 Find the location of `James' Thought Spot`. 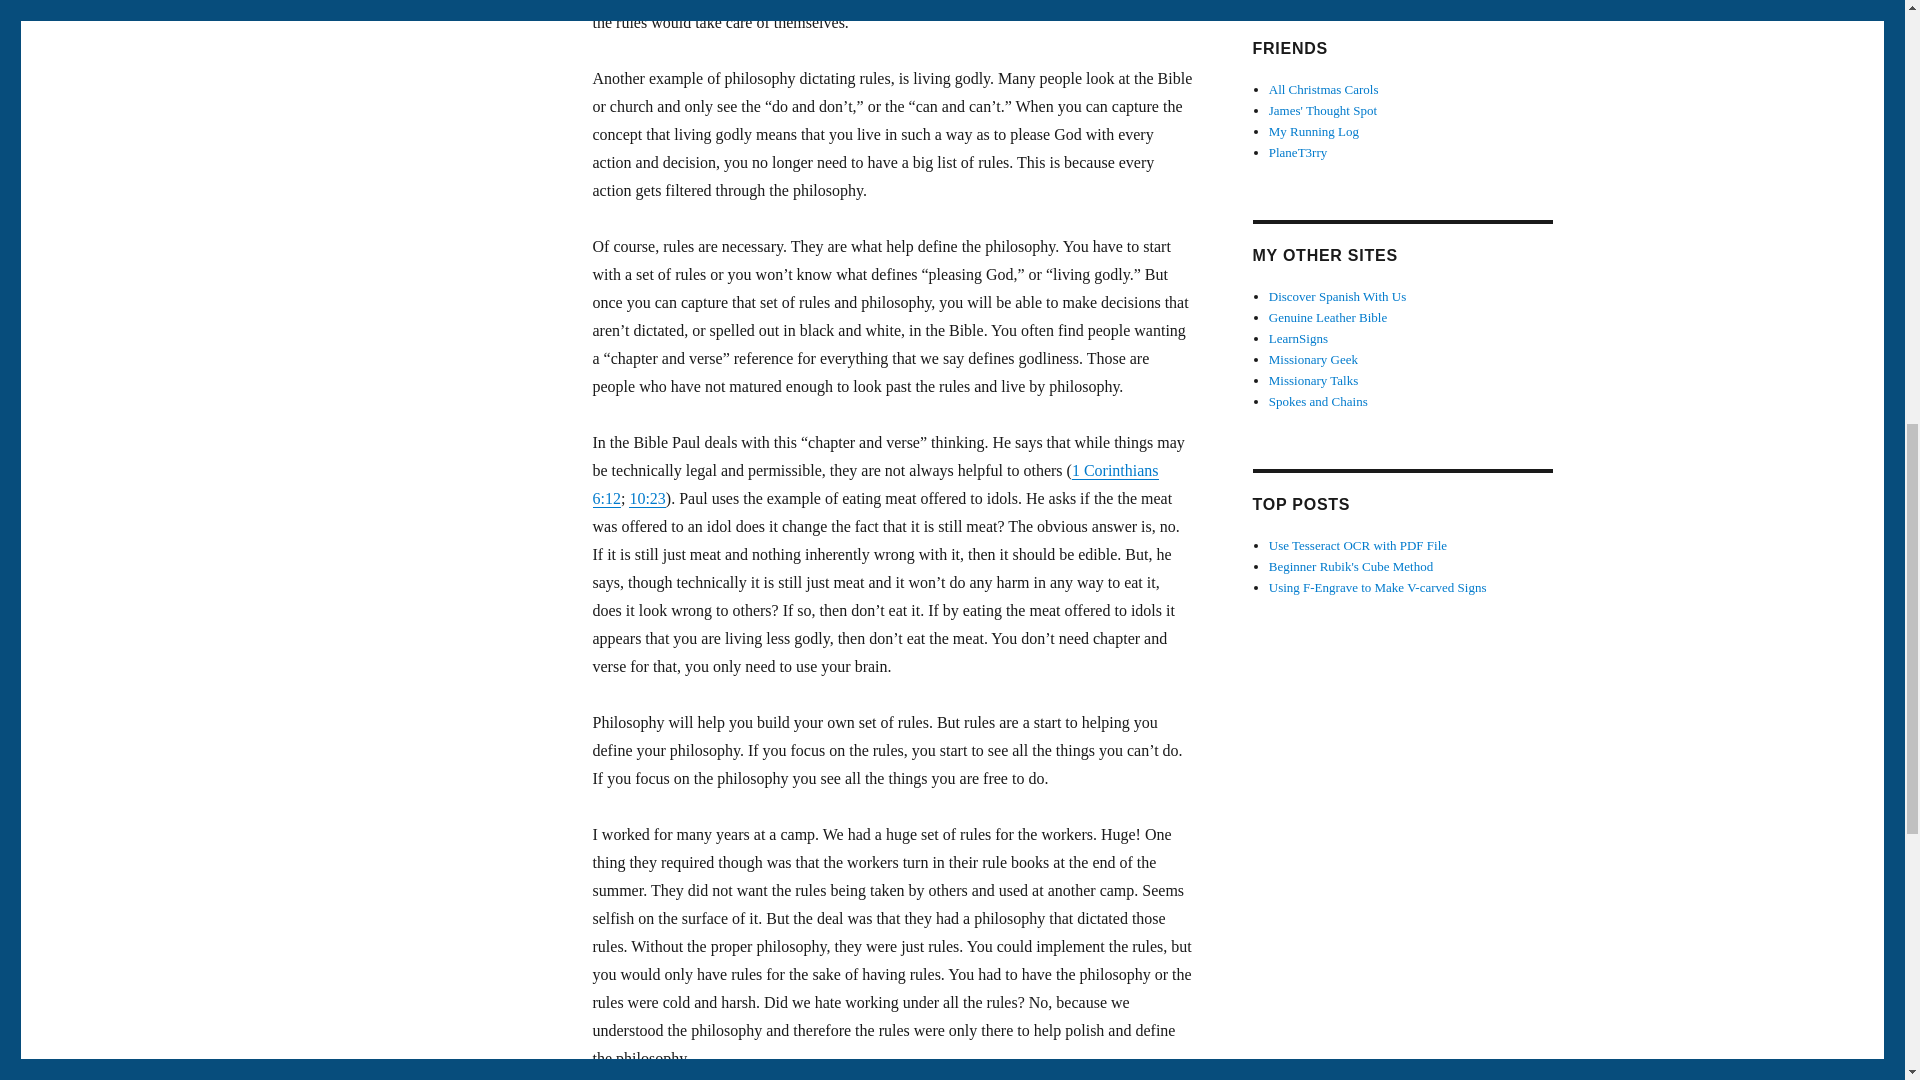

James' Thought Spot is located at coordinates (1322, 110).